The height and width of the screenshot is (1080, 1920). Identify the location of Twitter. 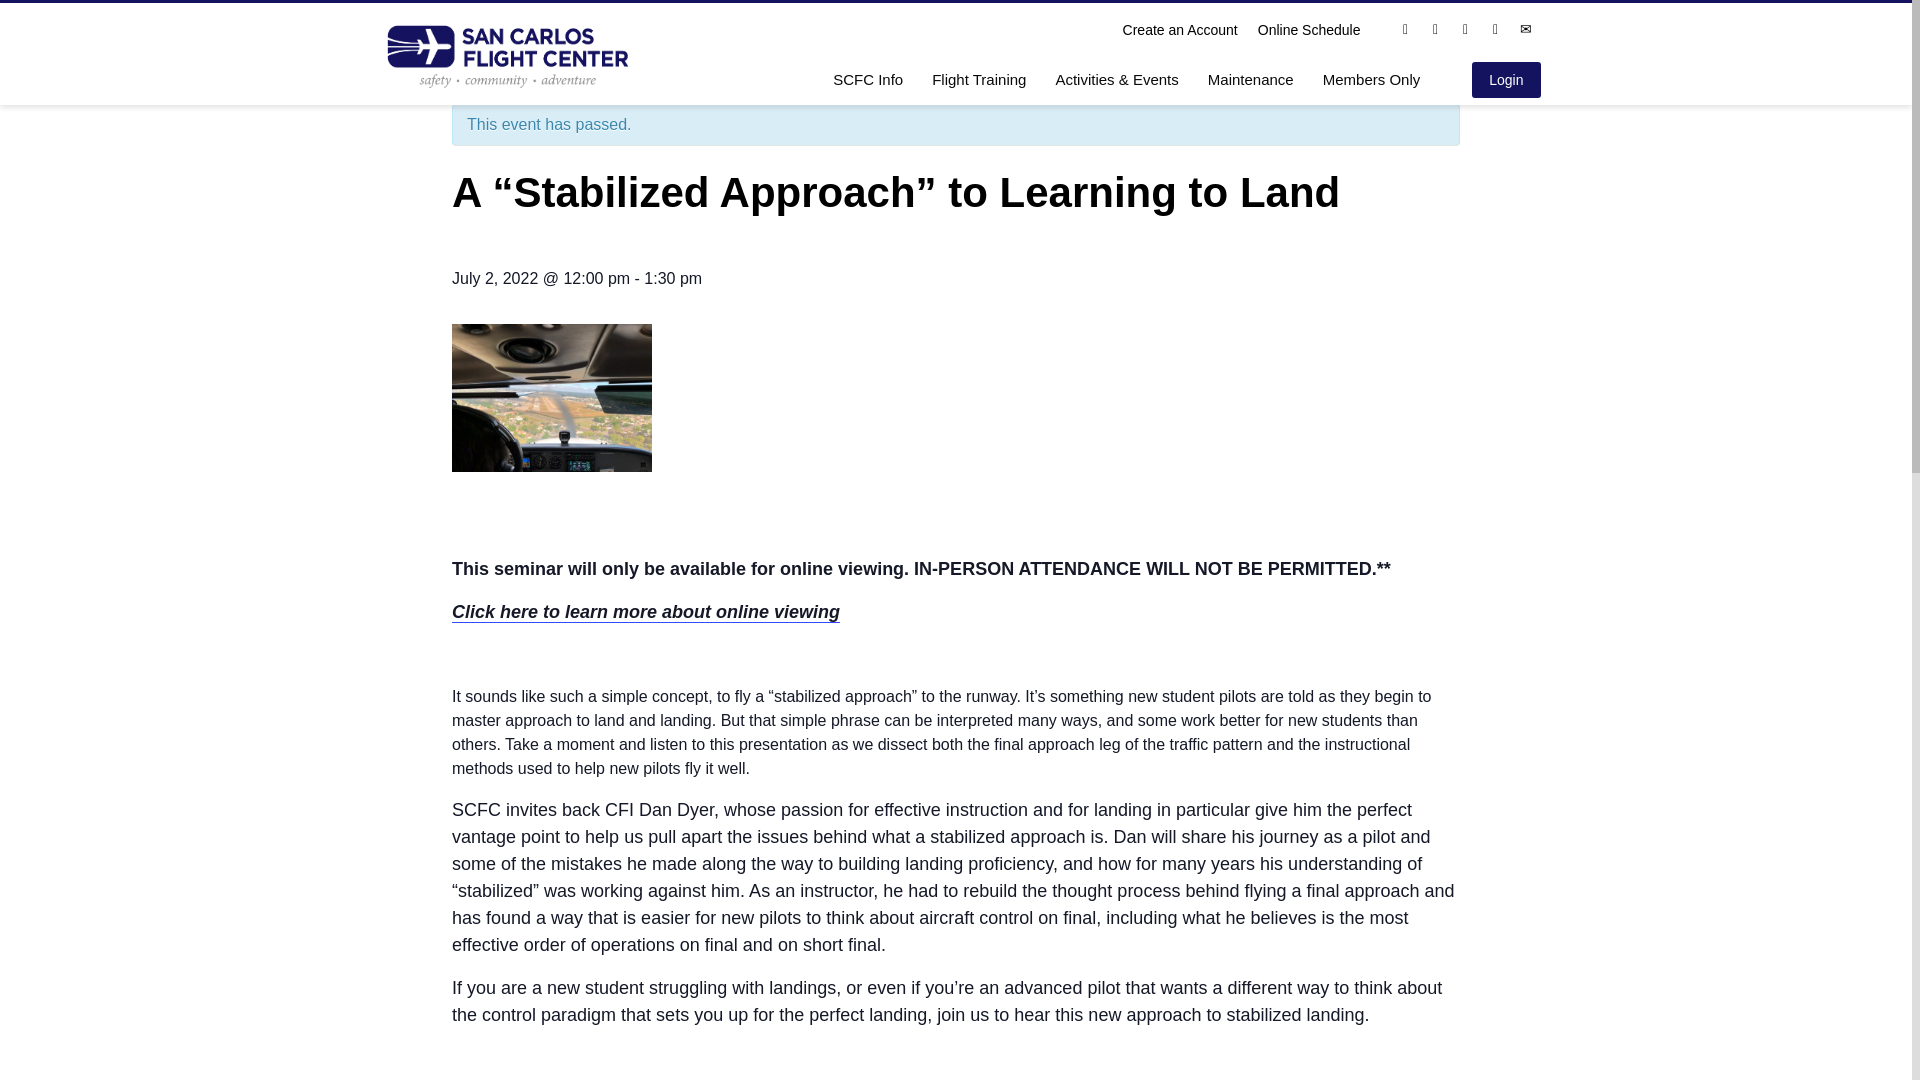
(1466, 30).